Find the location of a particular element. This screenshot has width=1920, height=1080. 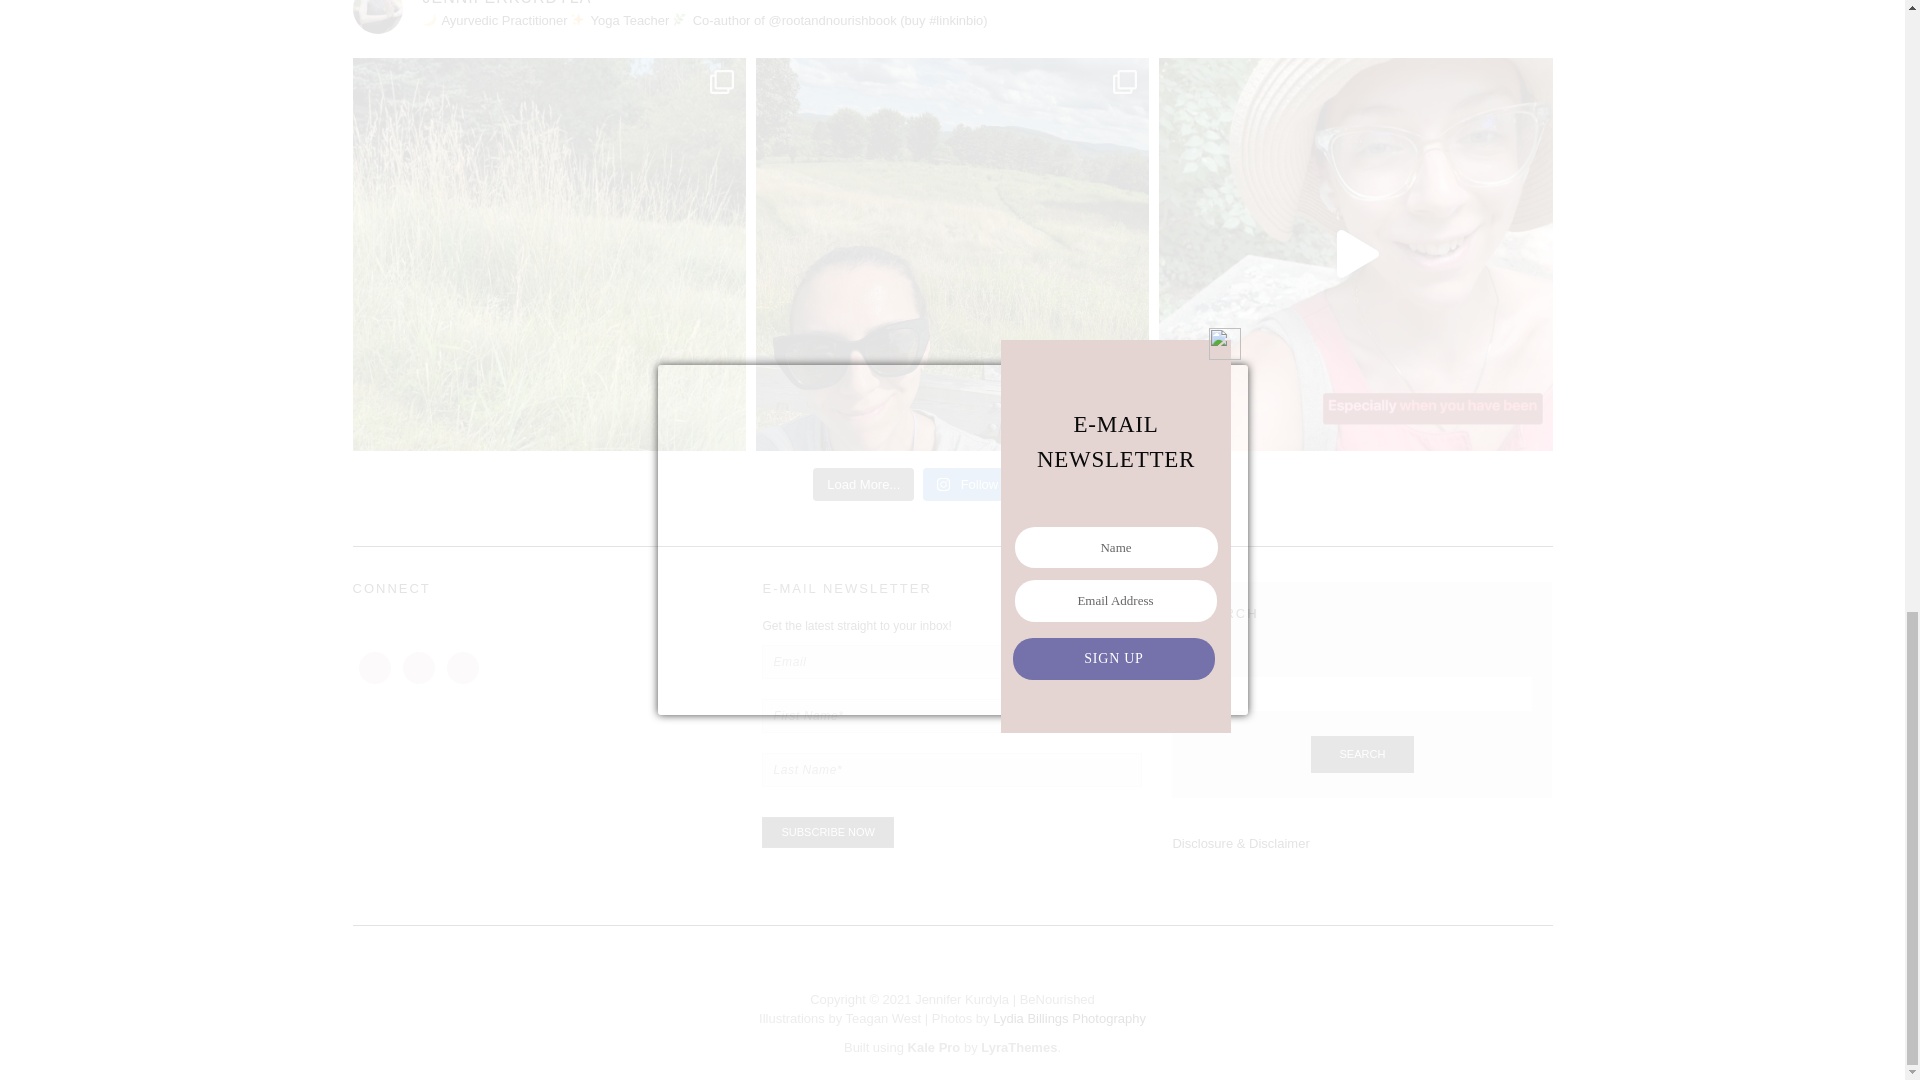

Subscribe now is located at coordinates (828, 832).